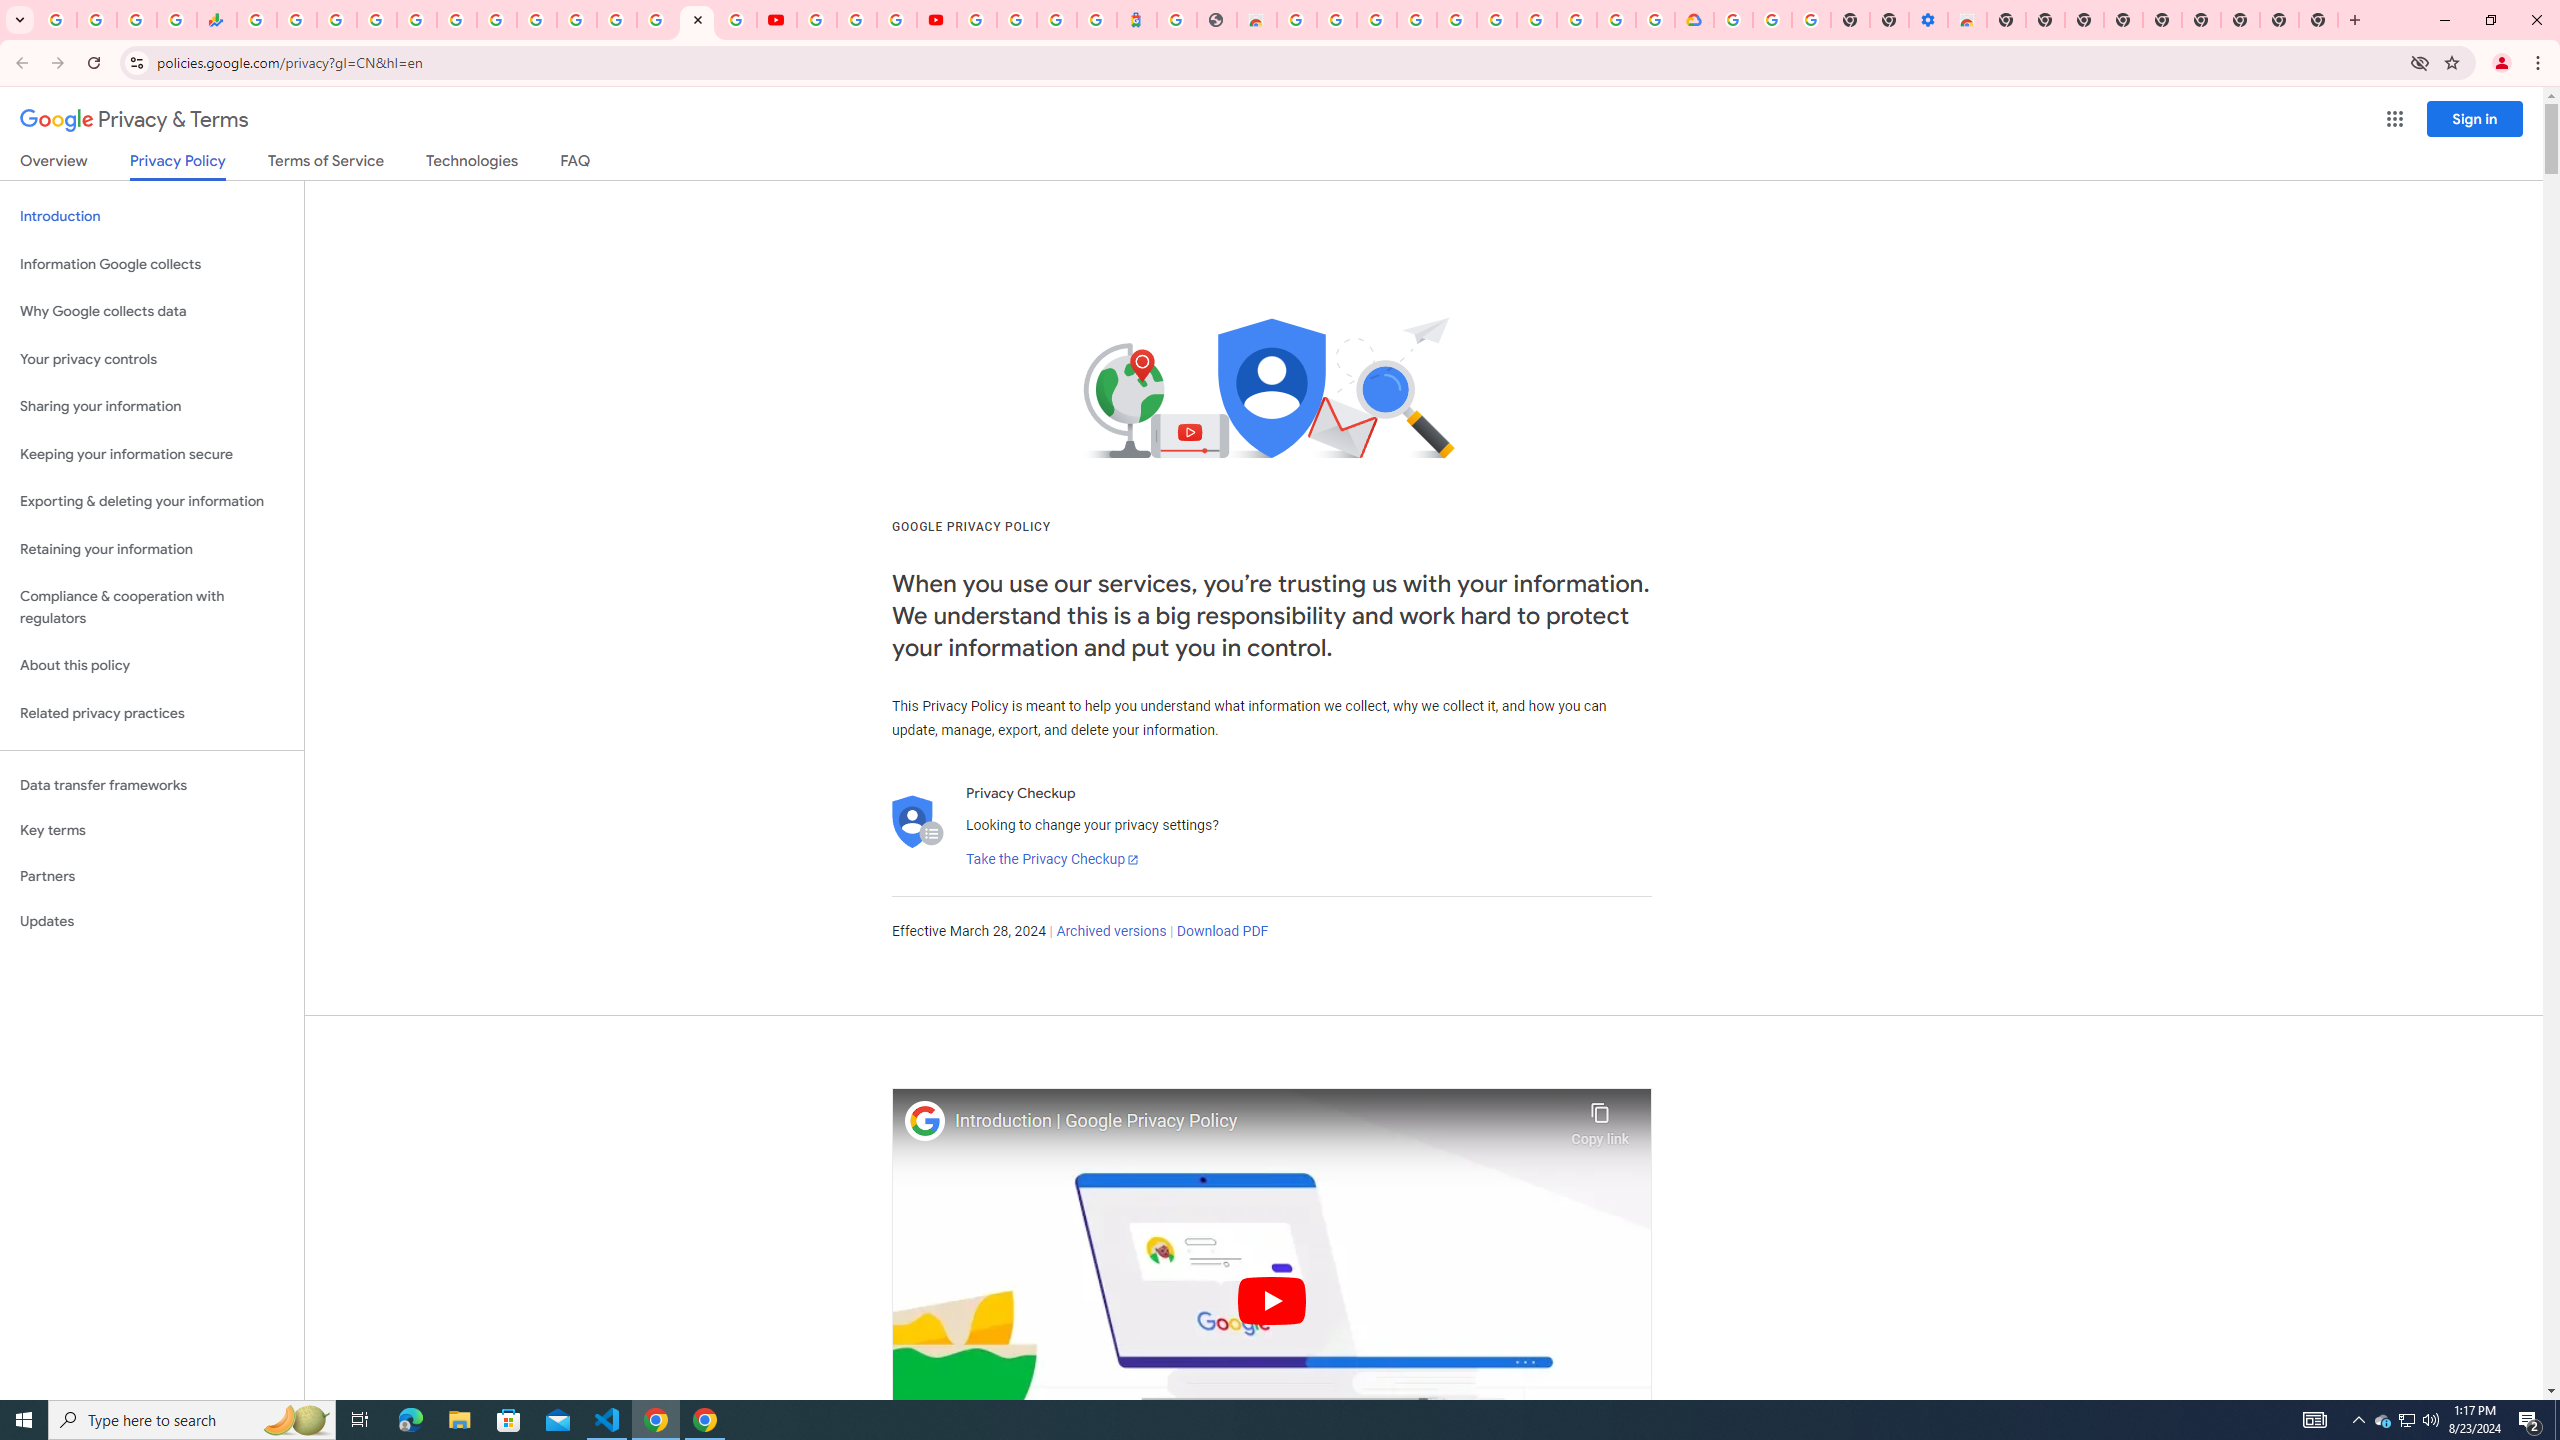 The image size is (2560, 1440). I want to click on Copy link, so click(1600, 1119).